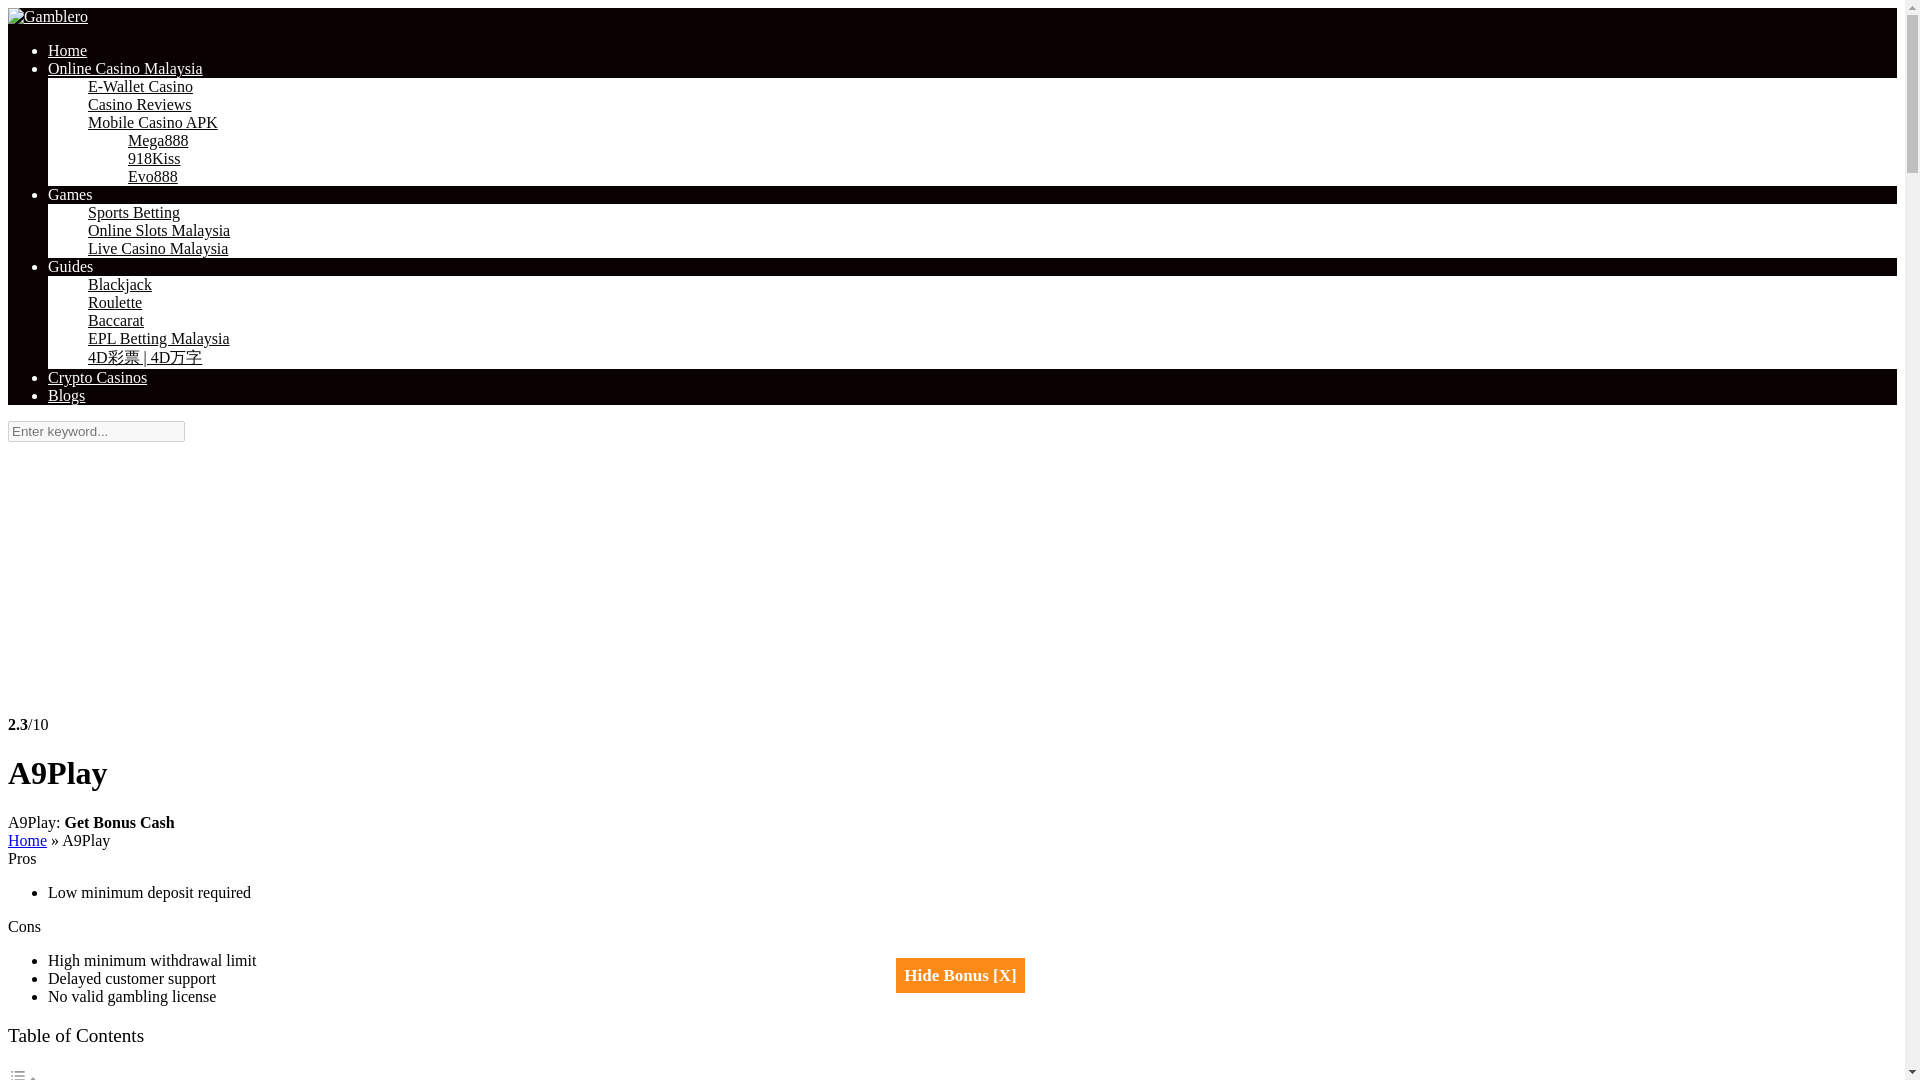 Image resolution: width=1920 pixels, height=1080 pixels. I want to click on Blackjack, so click(120, 284).